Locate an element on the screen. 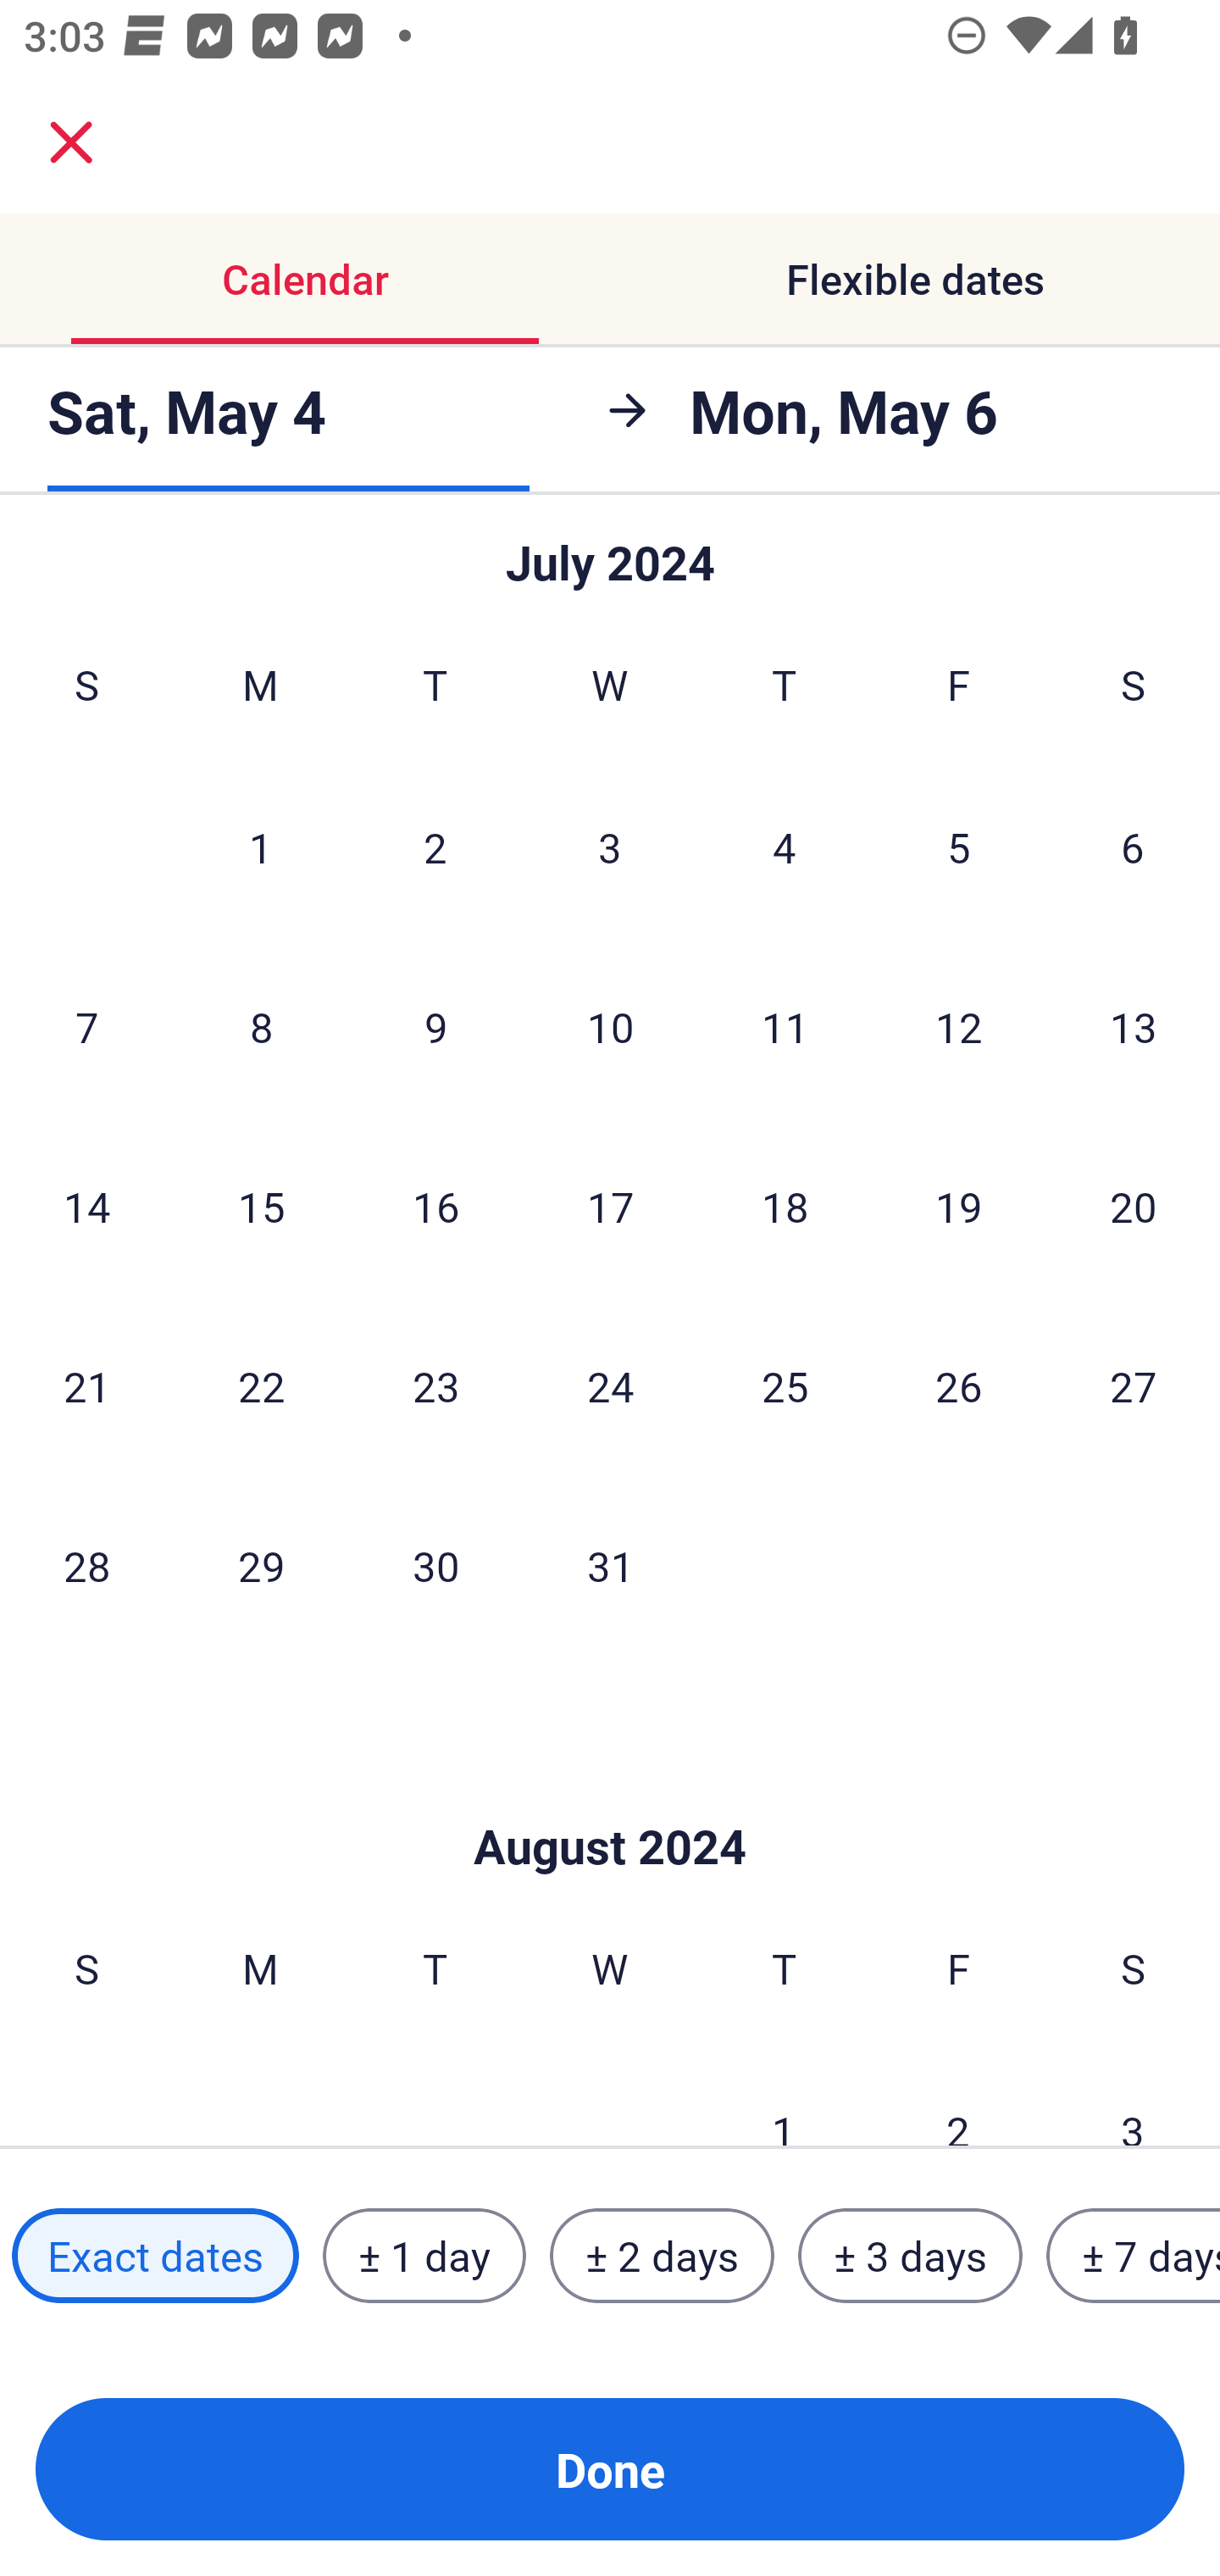 This screenshot has width=1220, height=2576. Skip to Done is located at coordinates (610, 1796).